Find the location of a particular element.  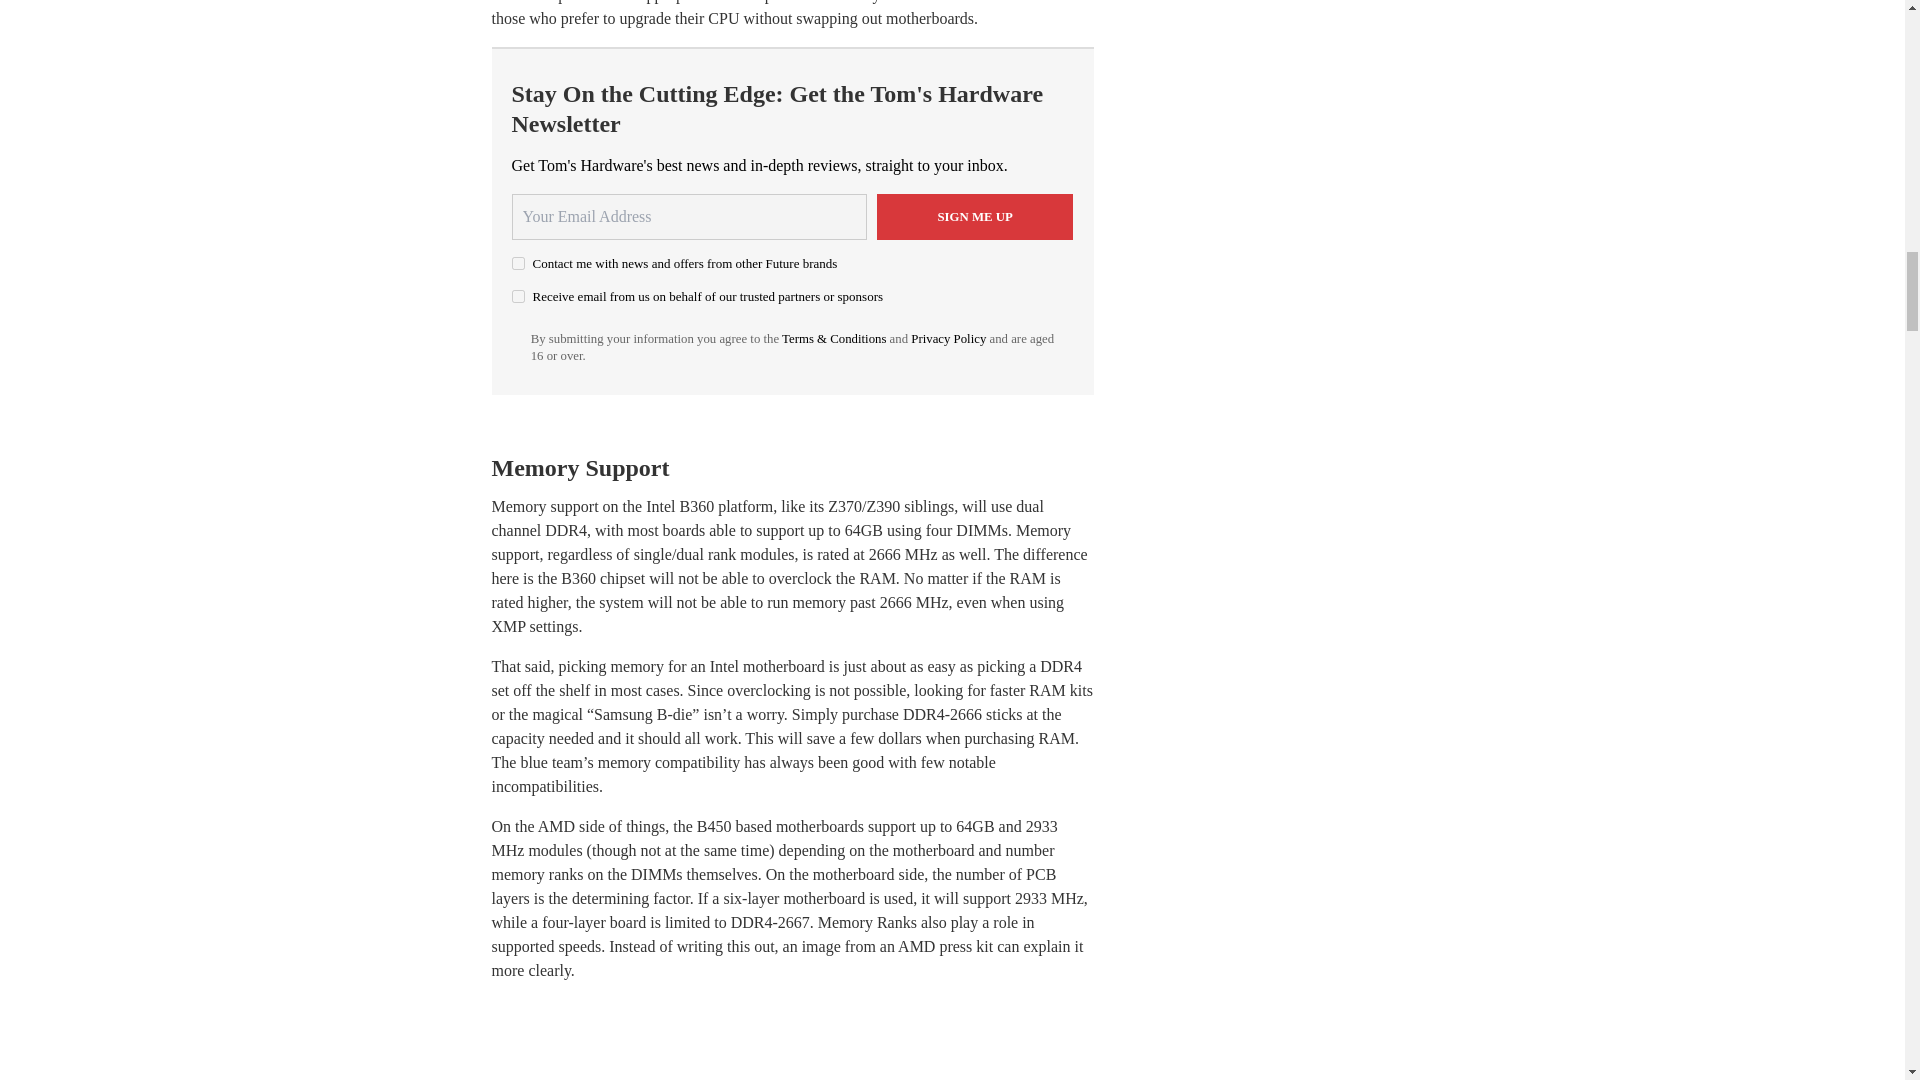

on is located at coordinates (518, 296).